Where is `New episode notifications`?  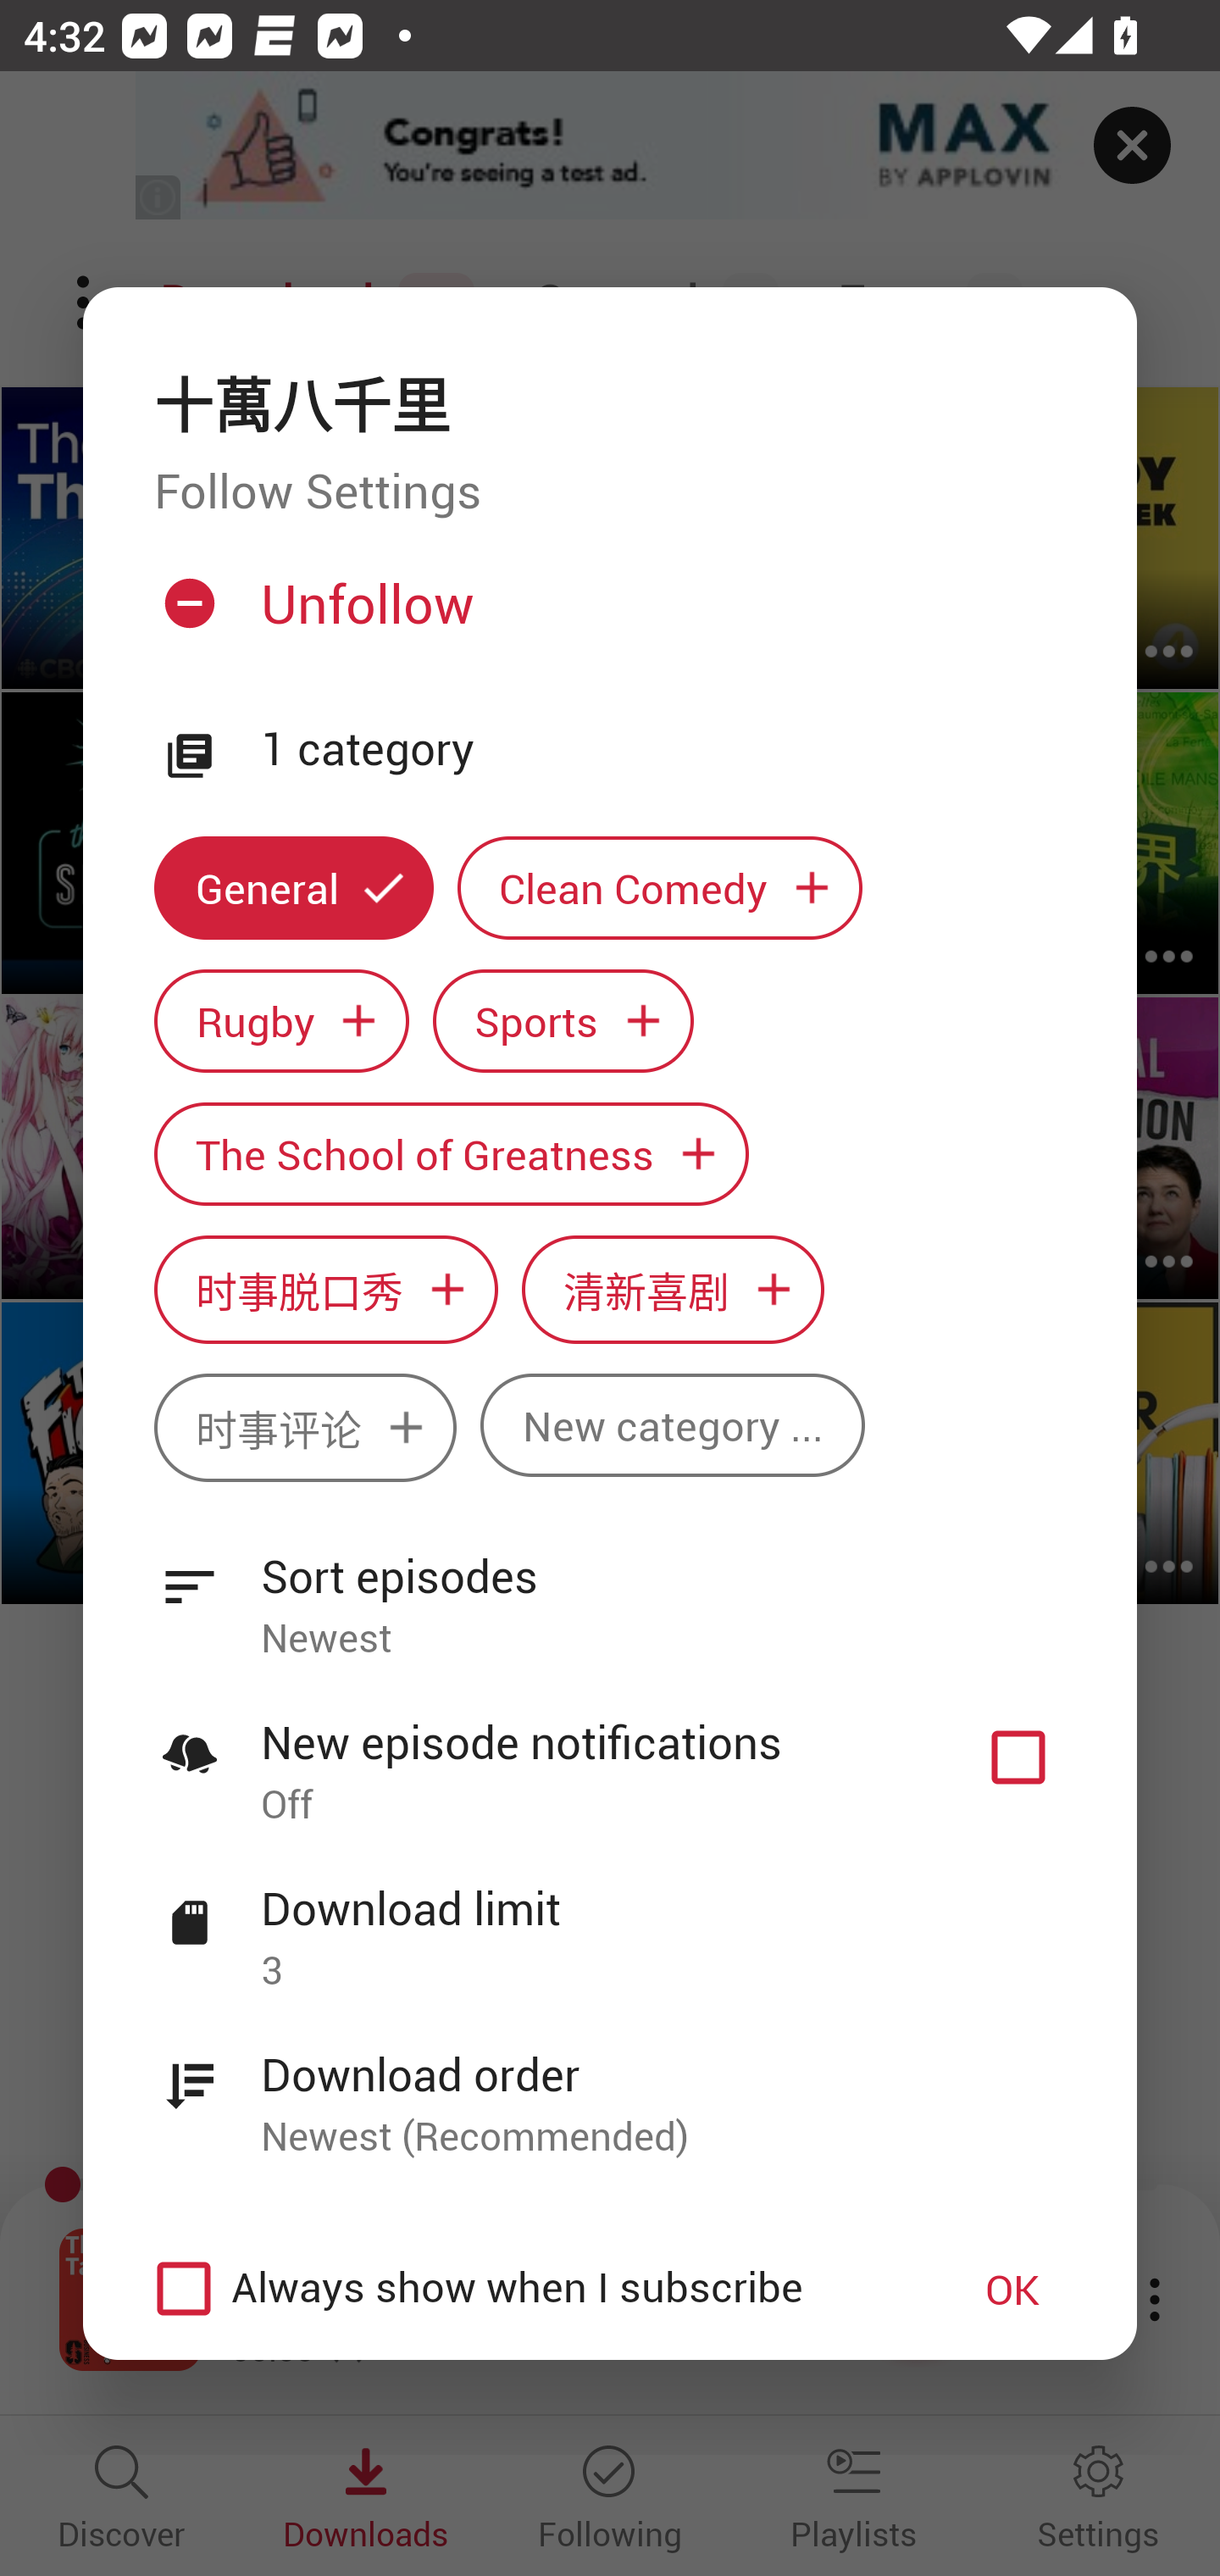
New episode notifications is located at coordinates (1018, 1757).